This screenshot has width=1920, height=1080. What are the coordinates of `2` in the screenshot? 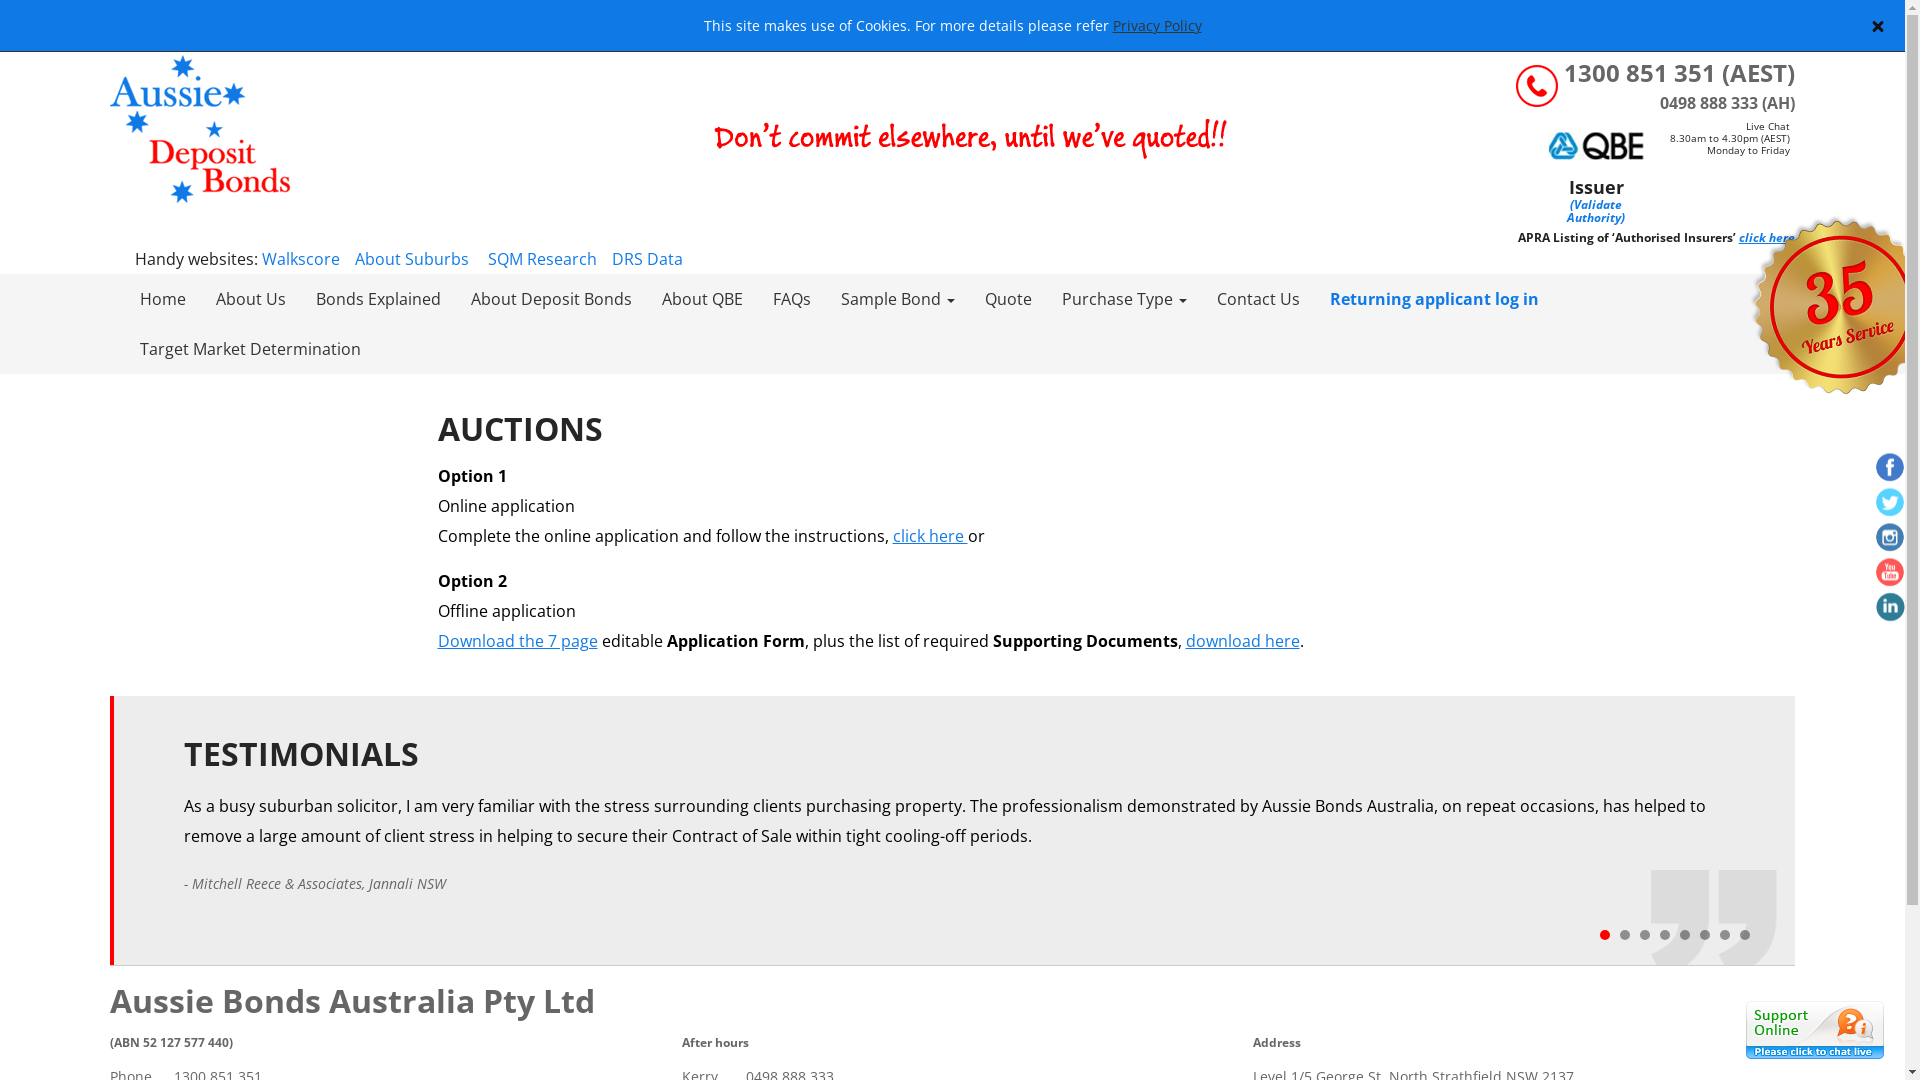 It's located at (1625, 935).